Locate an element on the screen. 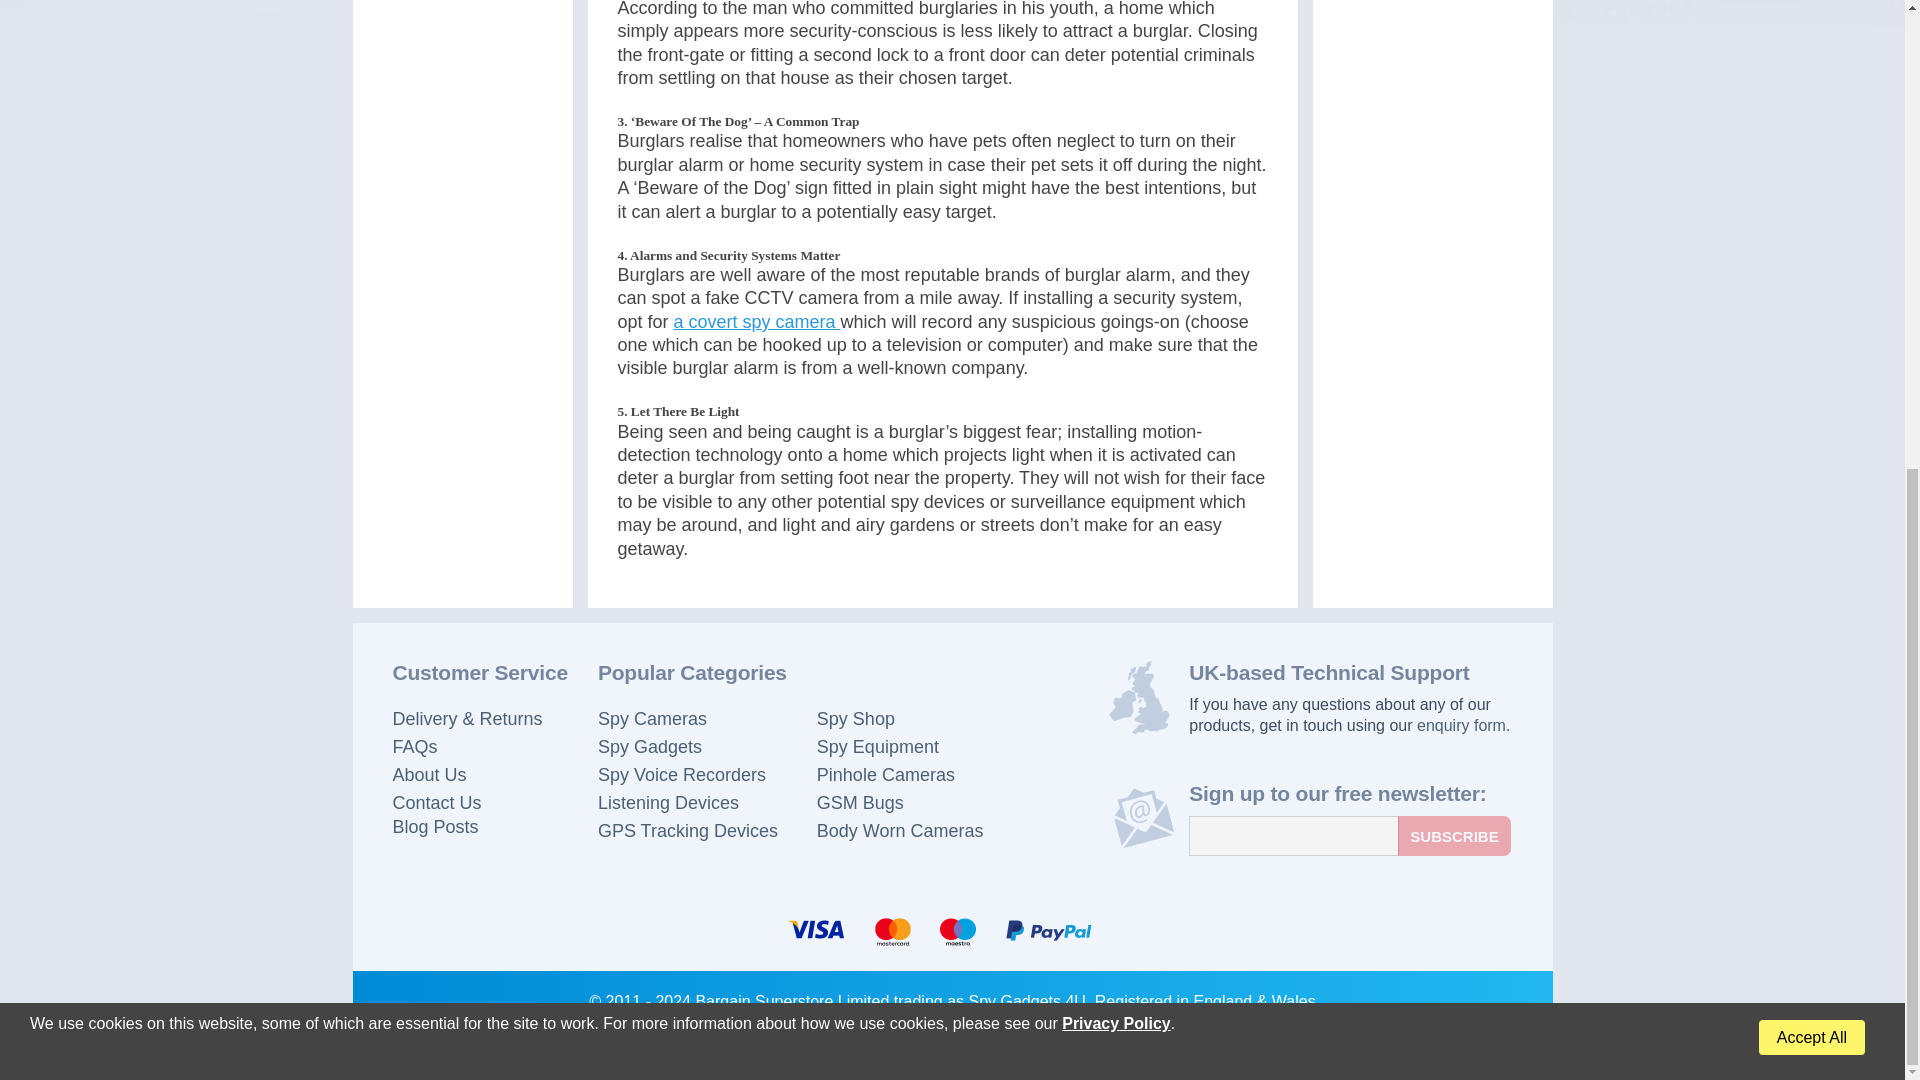 Image resolution: width=1920 pixels, height=1080 pixels. Sitemap is located at coordinates (478, 815).